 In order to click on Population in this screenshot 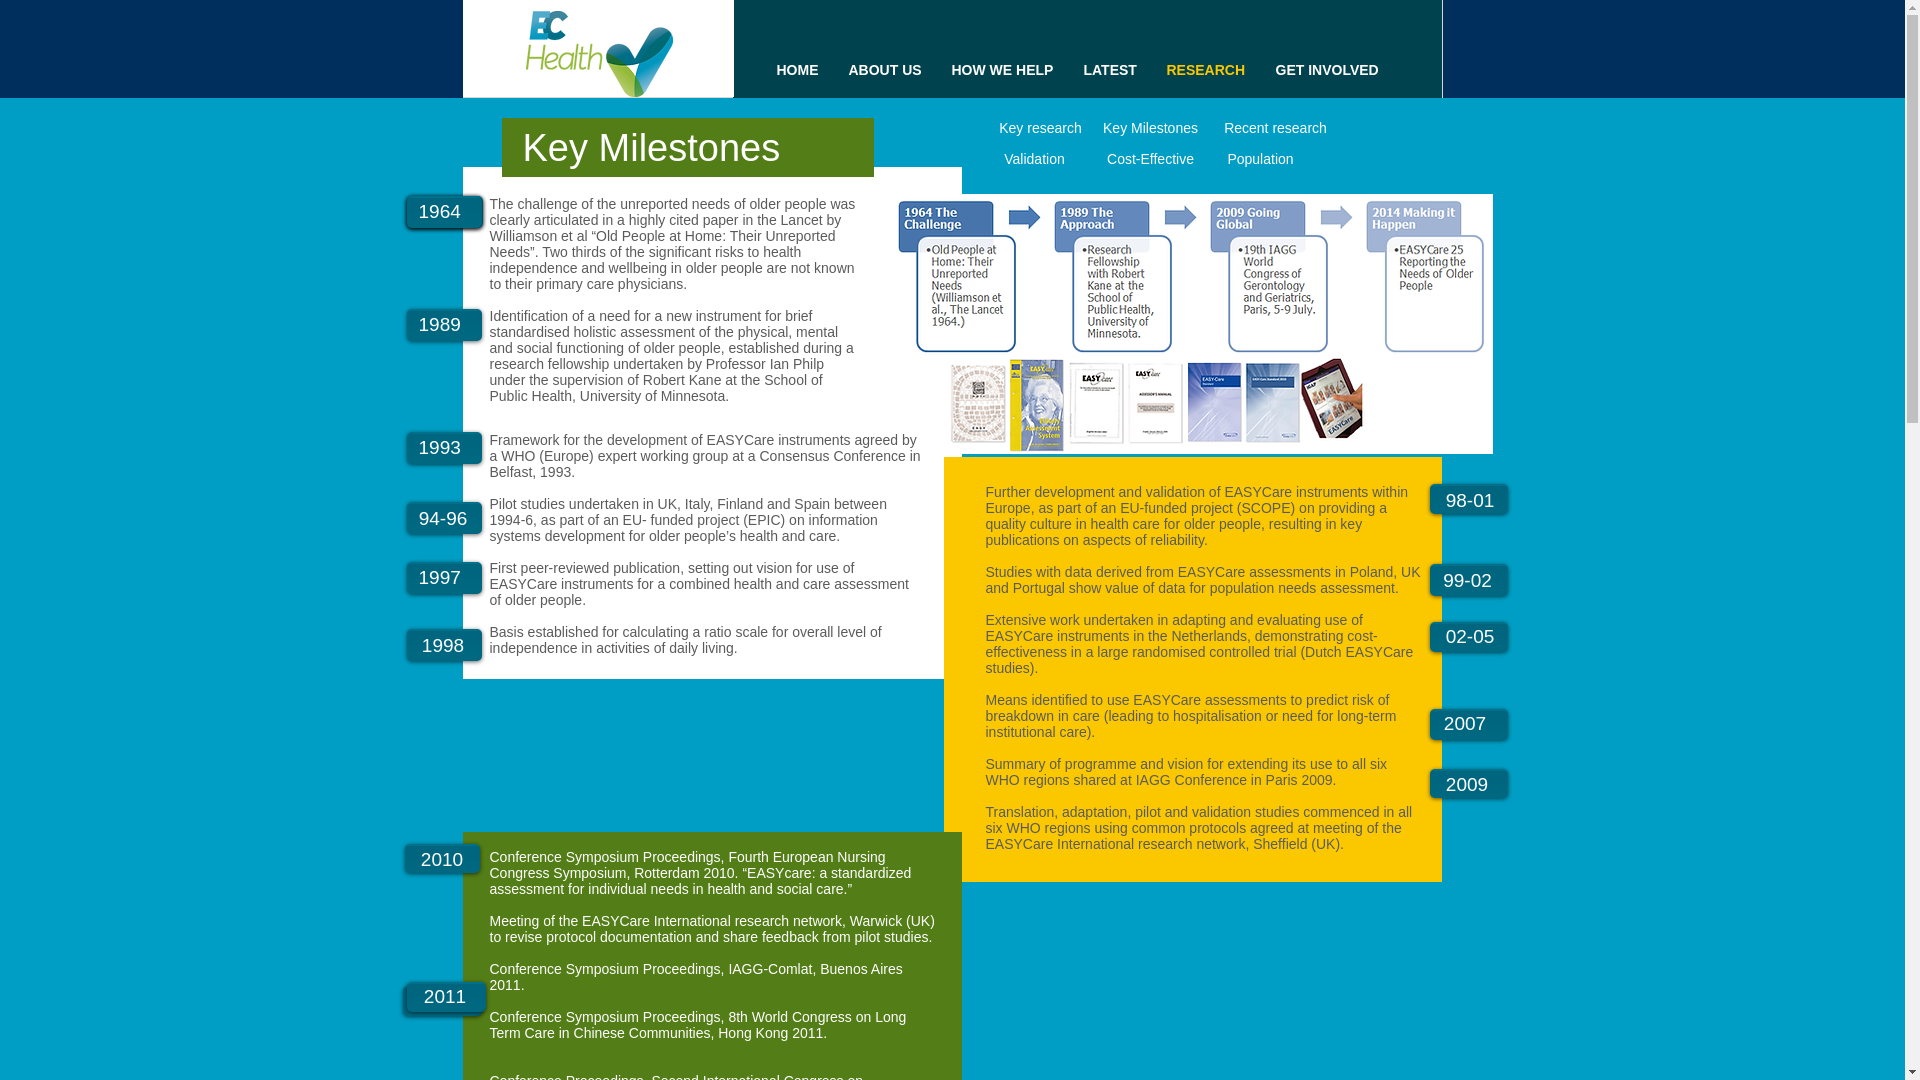, I will do `click(1261, 159)`.